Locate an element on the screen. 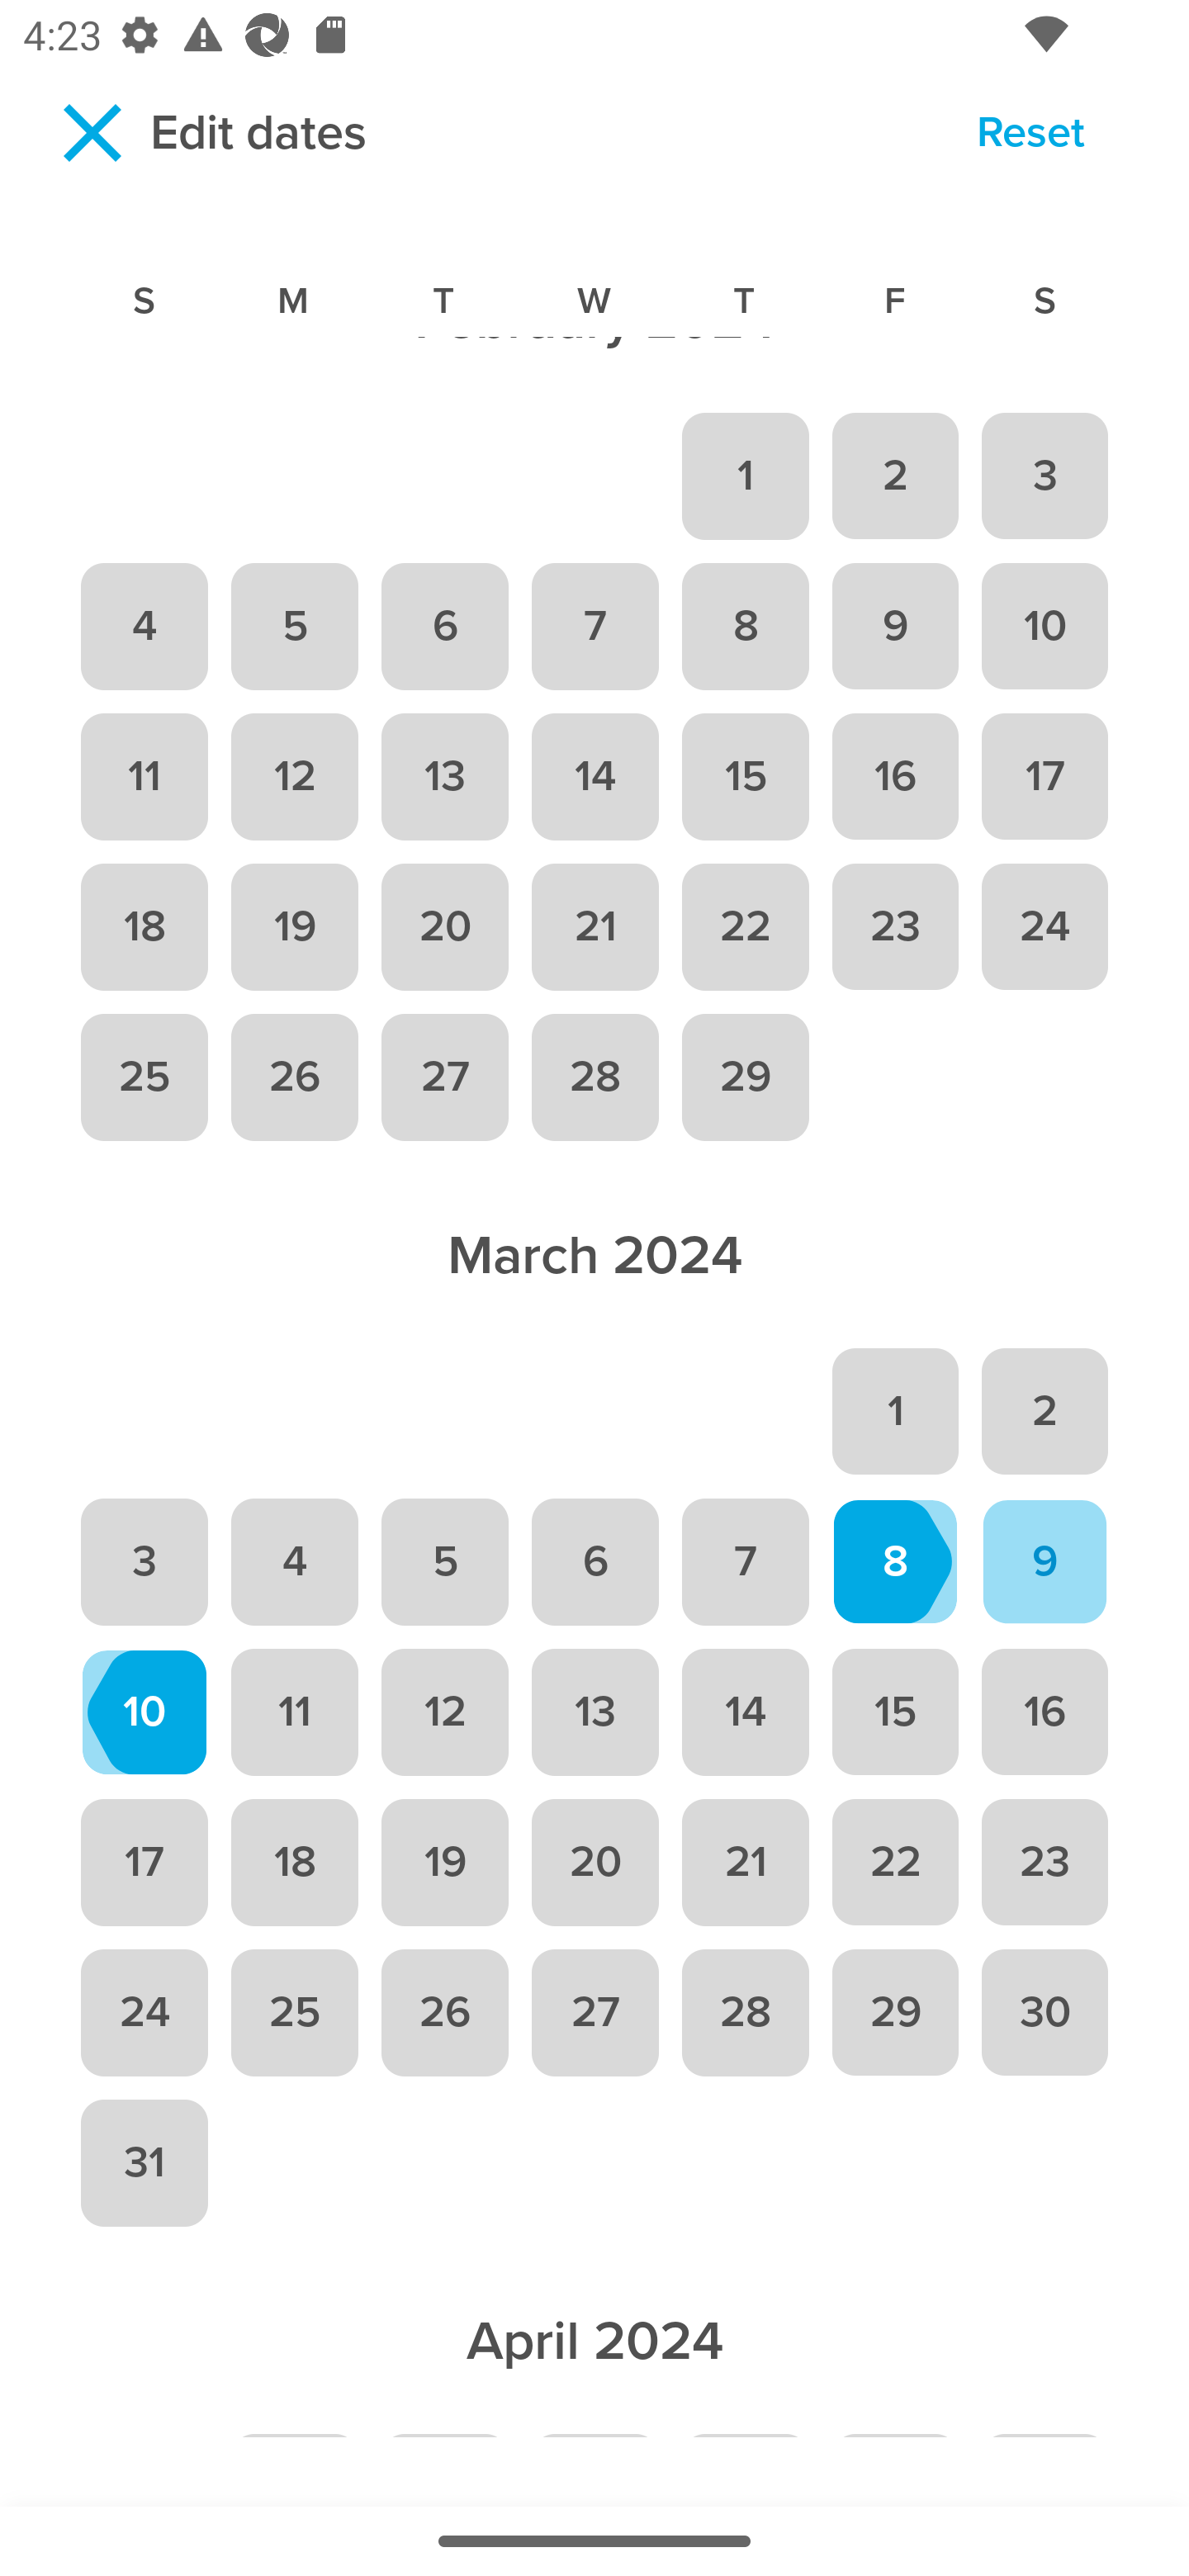 The image size is (1189, 2576). Reset is located at coordinates (1030, 136).